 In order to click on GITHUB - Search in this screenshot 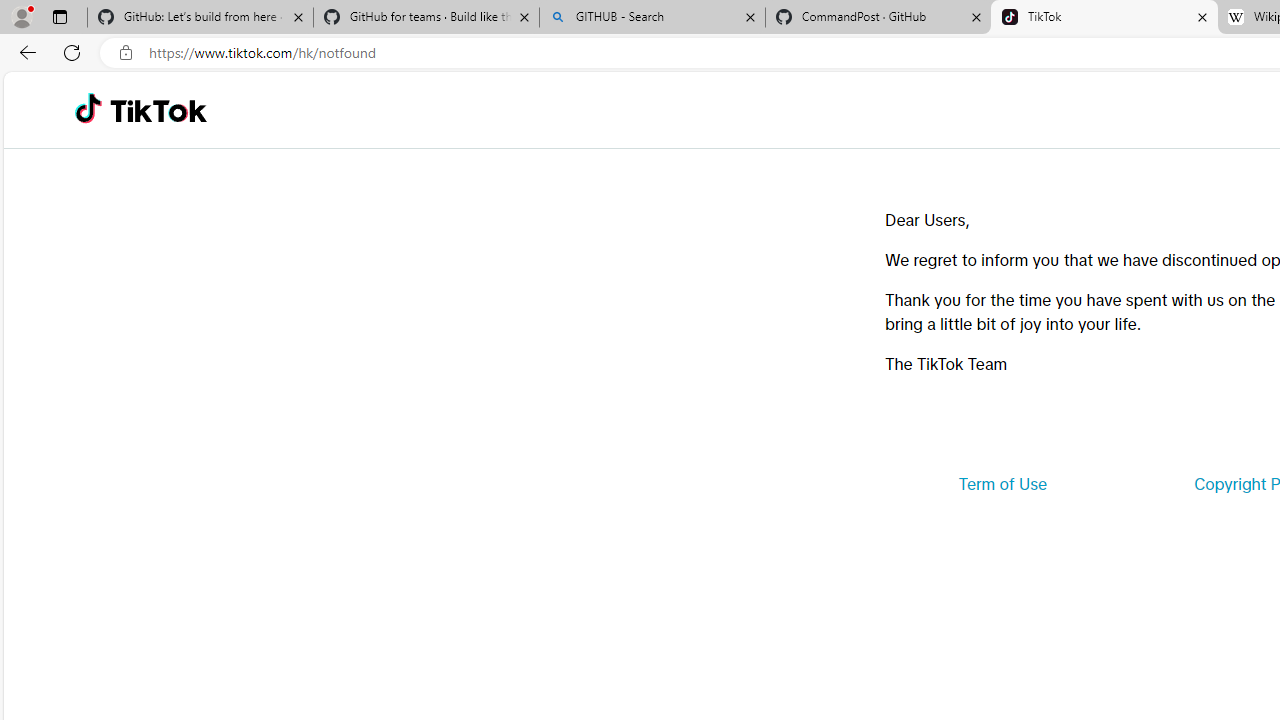, I will do `click(652, 18)`.